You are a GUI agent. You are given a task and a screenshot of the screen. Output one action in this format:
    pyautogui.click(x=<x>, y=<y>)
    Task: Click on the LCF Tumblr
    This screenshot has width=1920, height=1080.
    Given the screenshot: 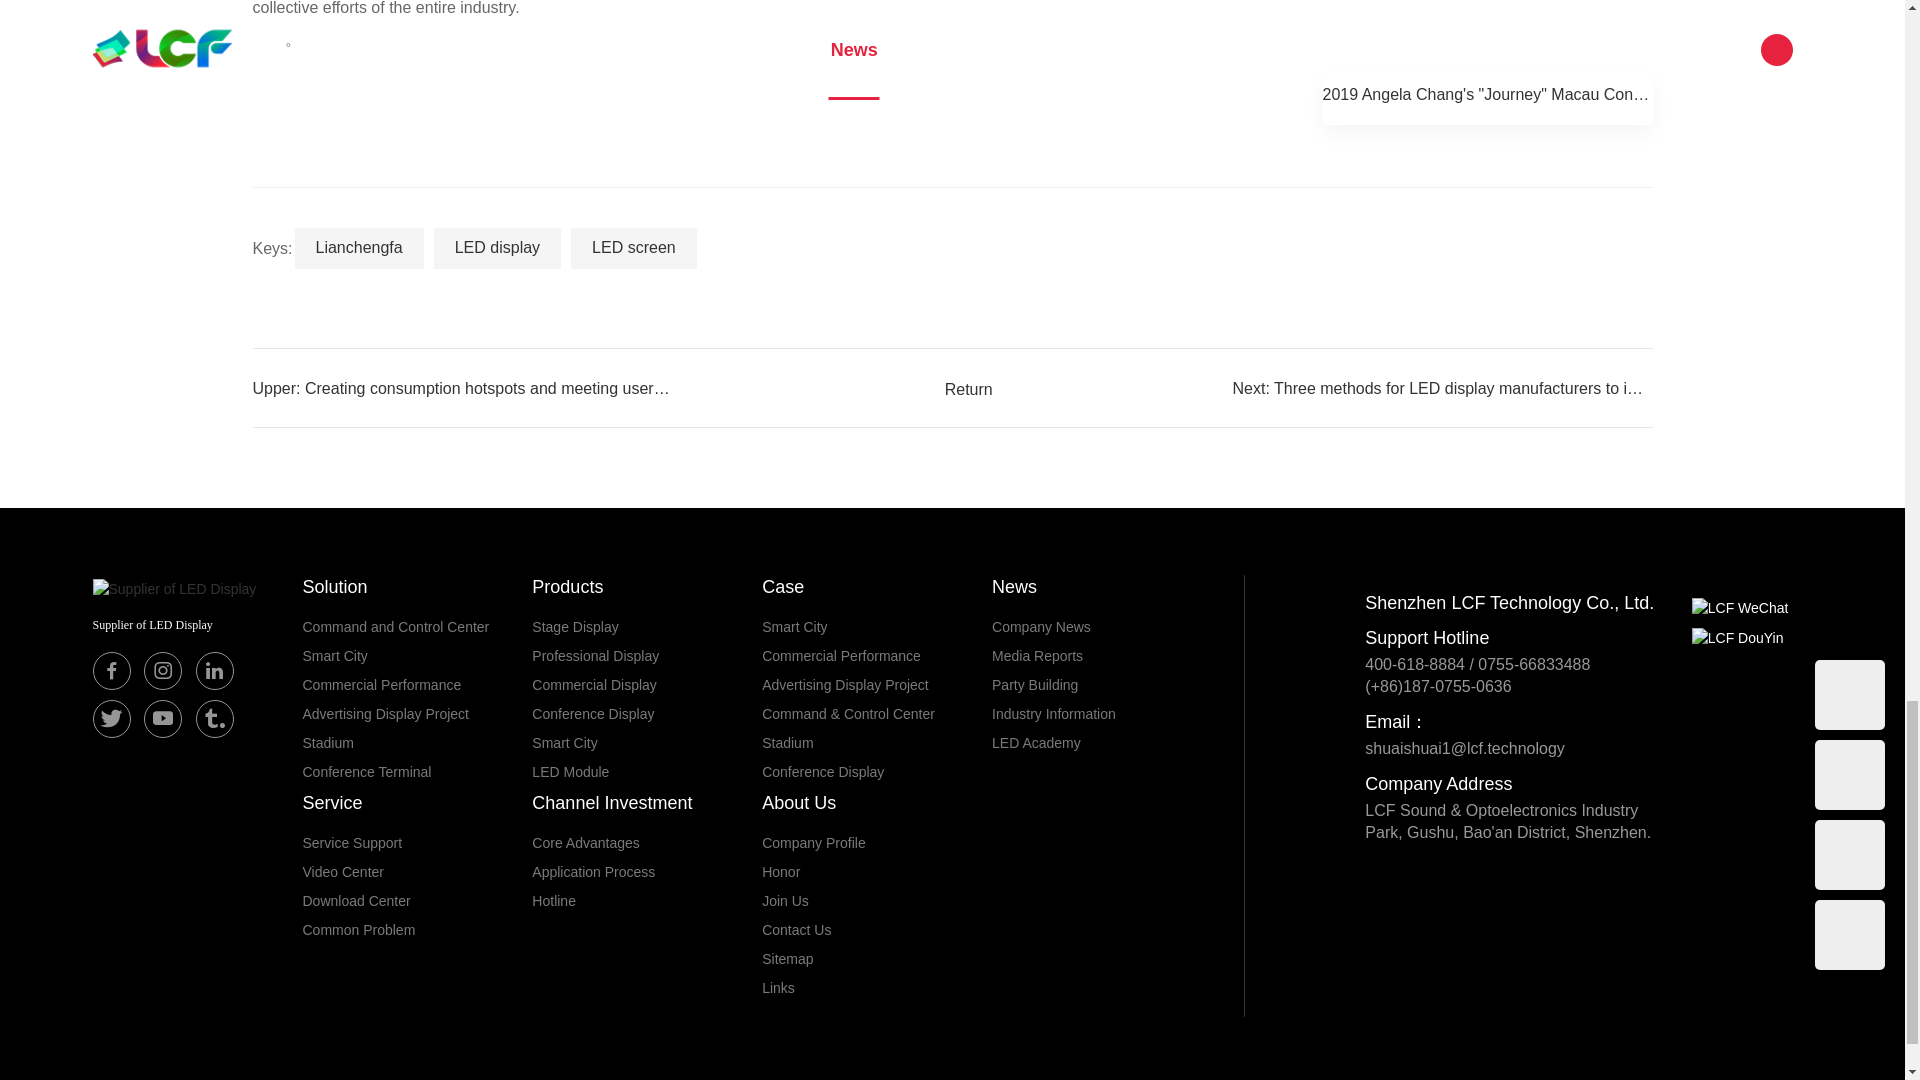 What is the action you would take?
    pyautogui.click(x=214, y=718)
    